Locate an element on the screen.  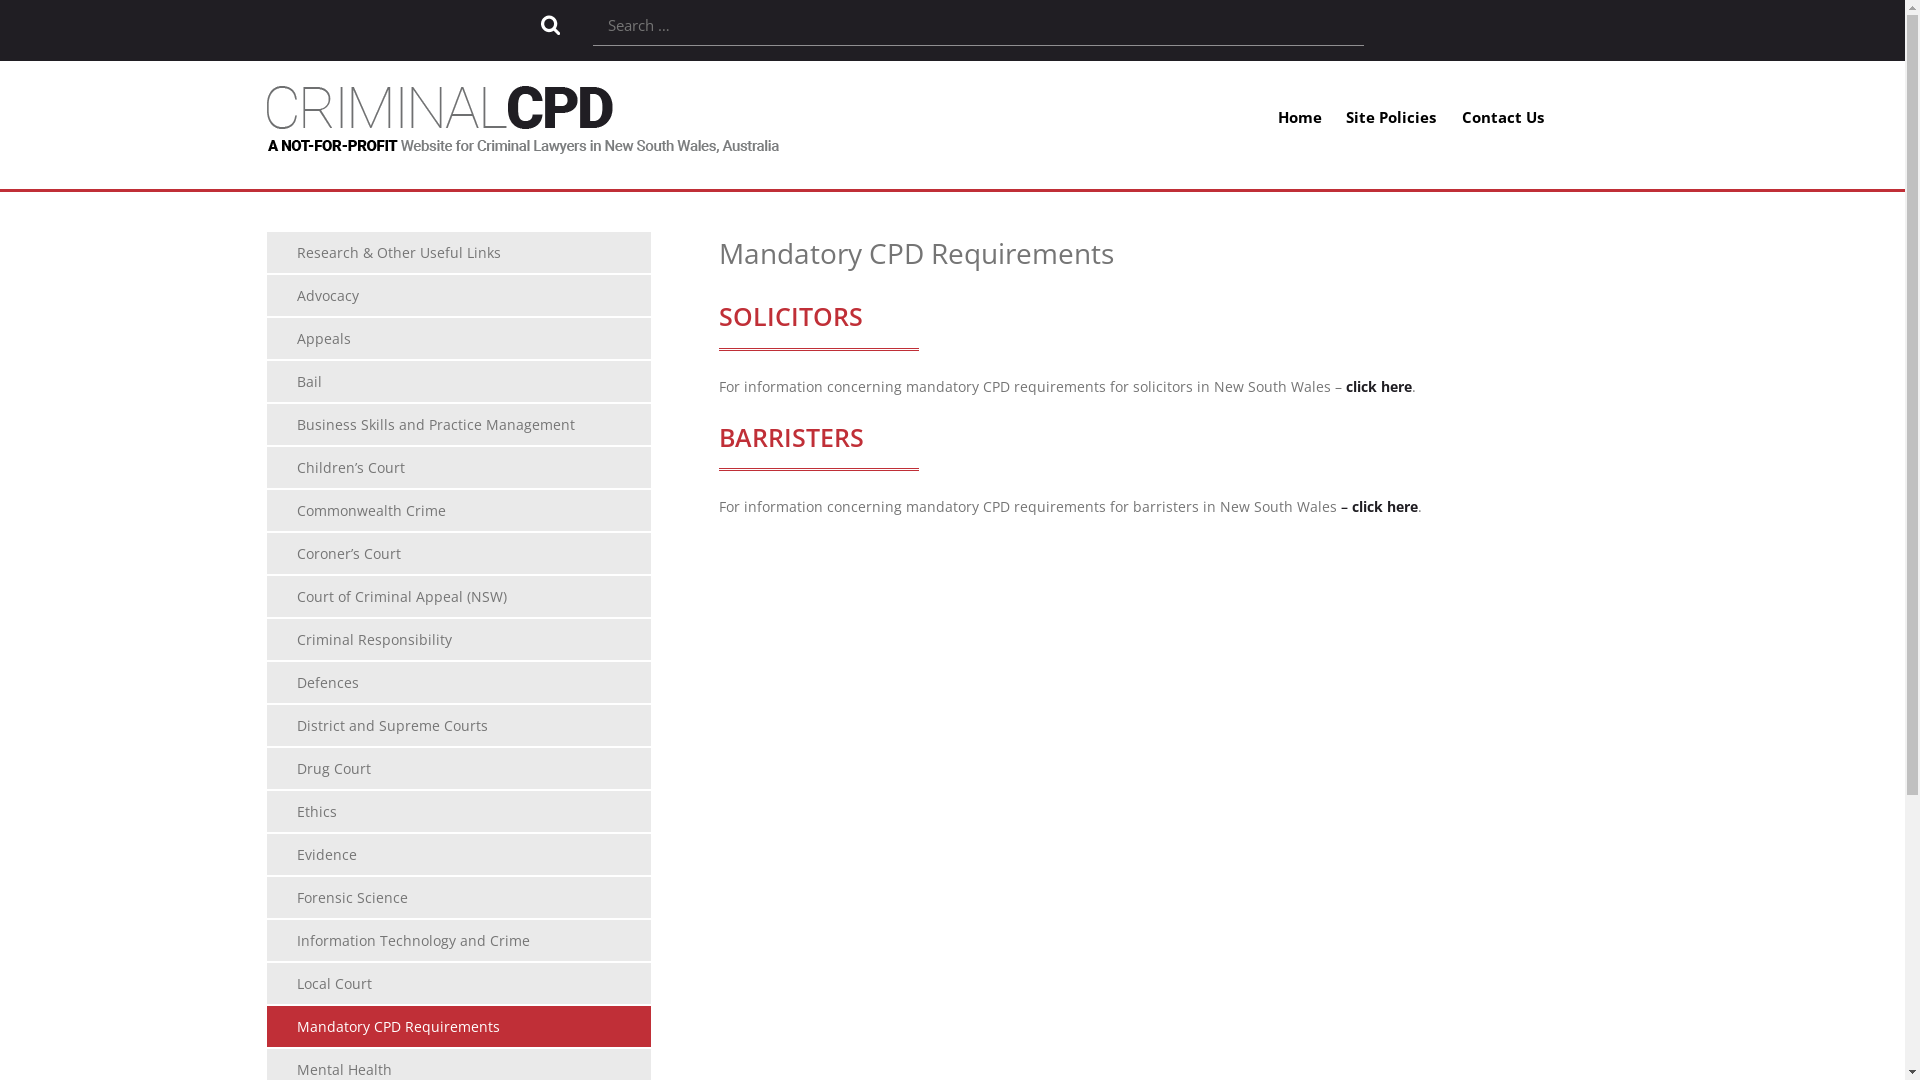
Criminal Responsibility is located at coordinates (459, 640).